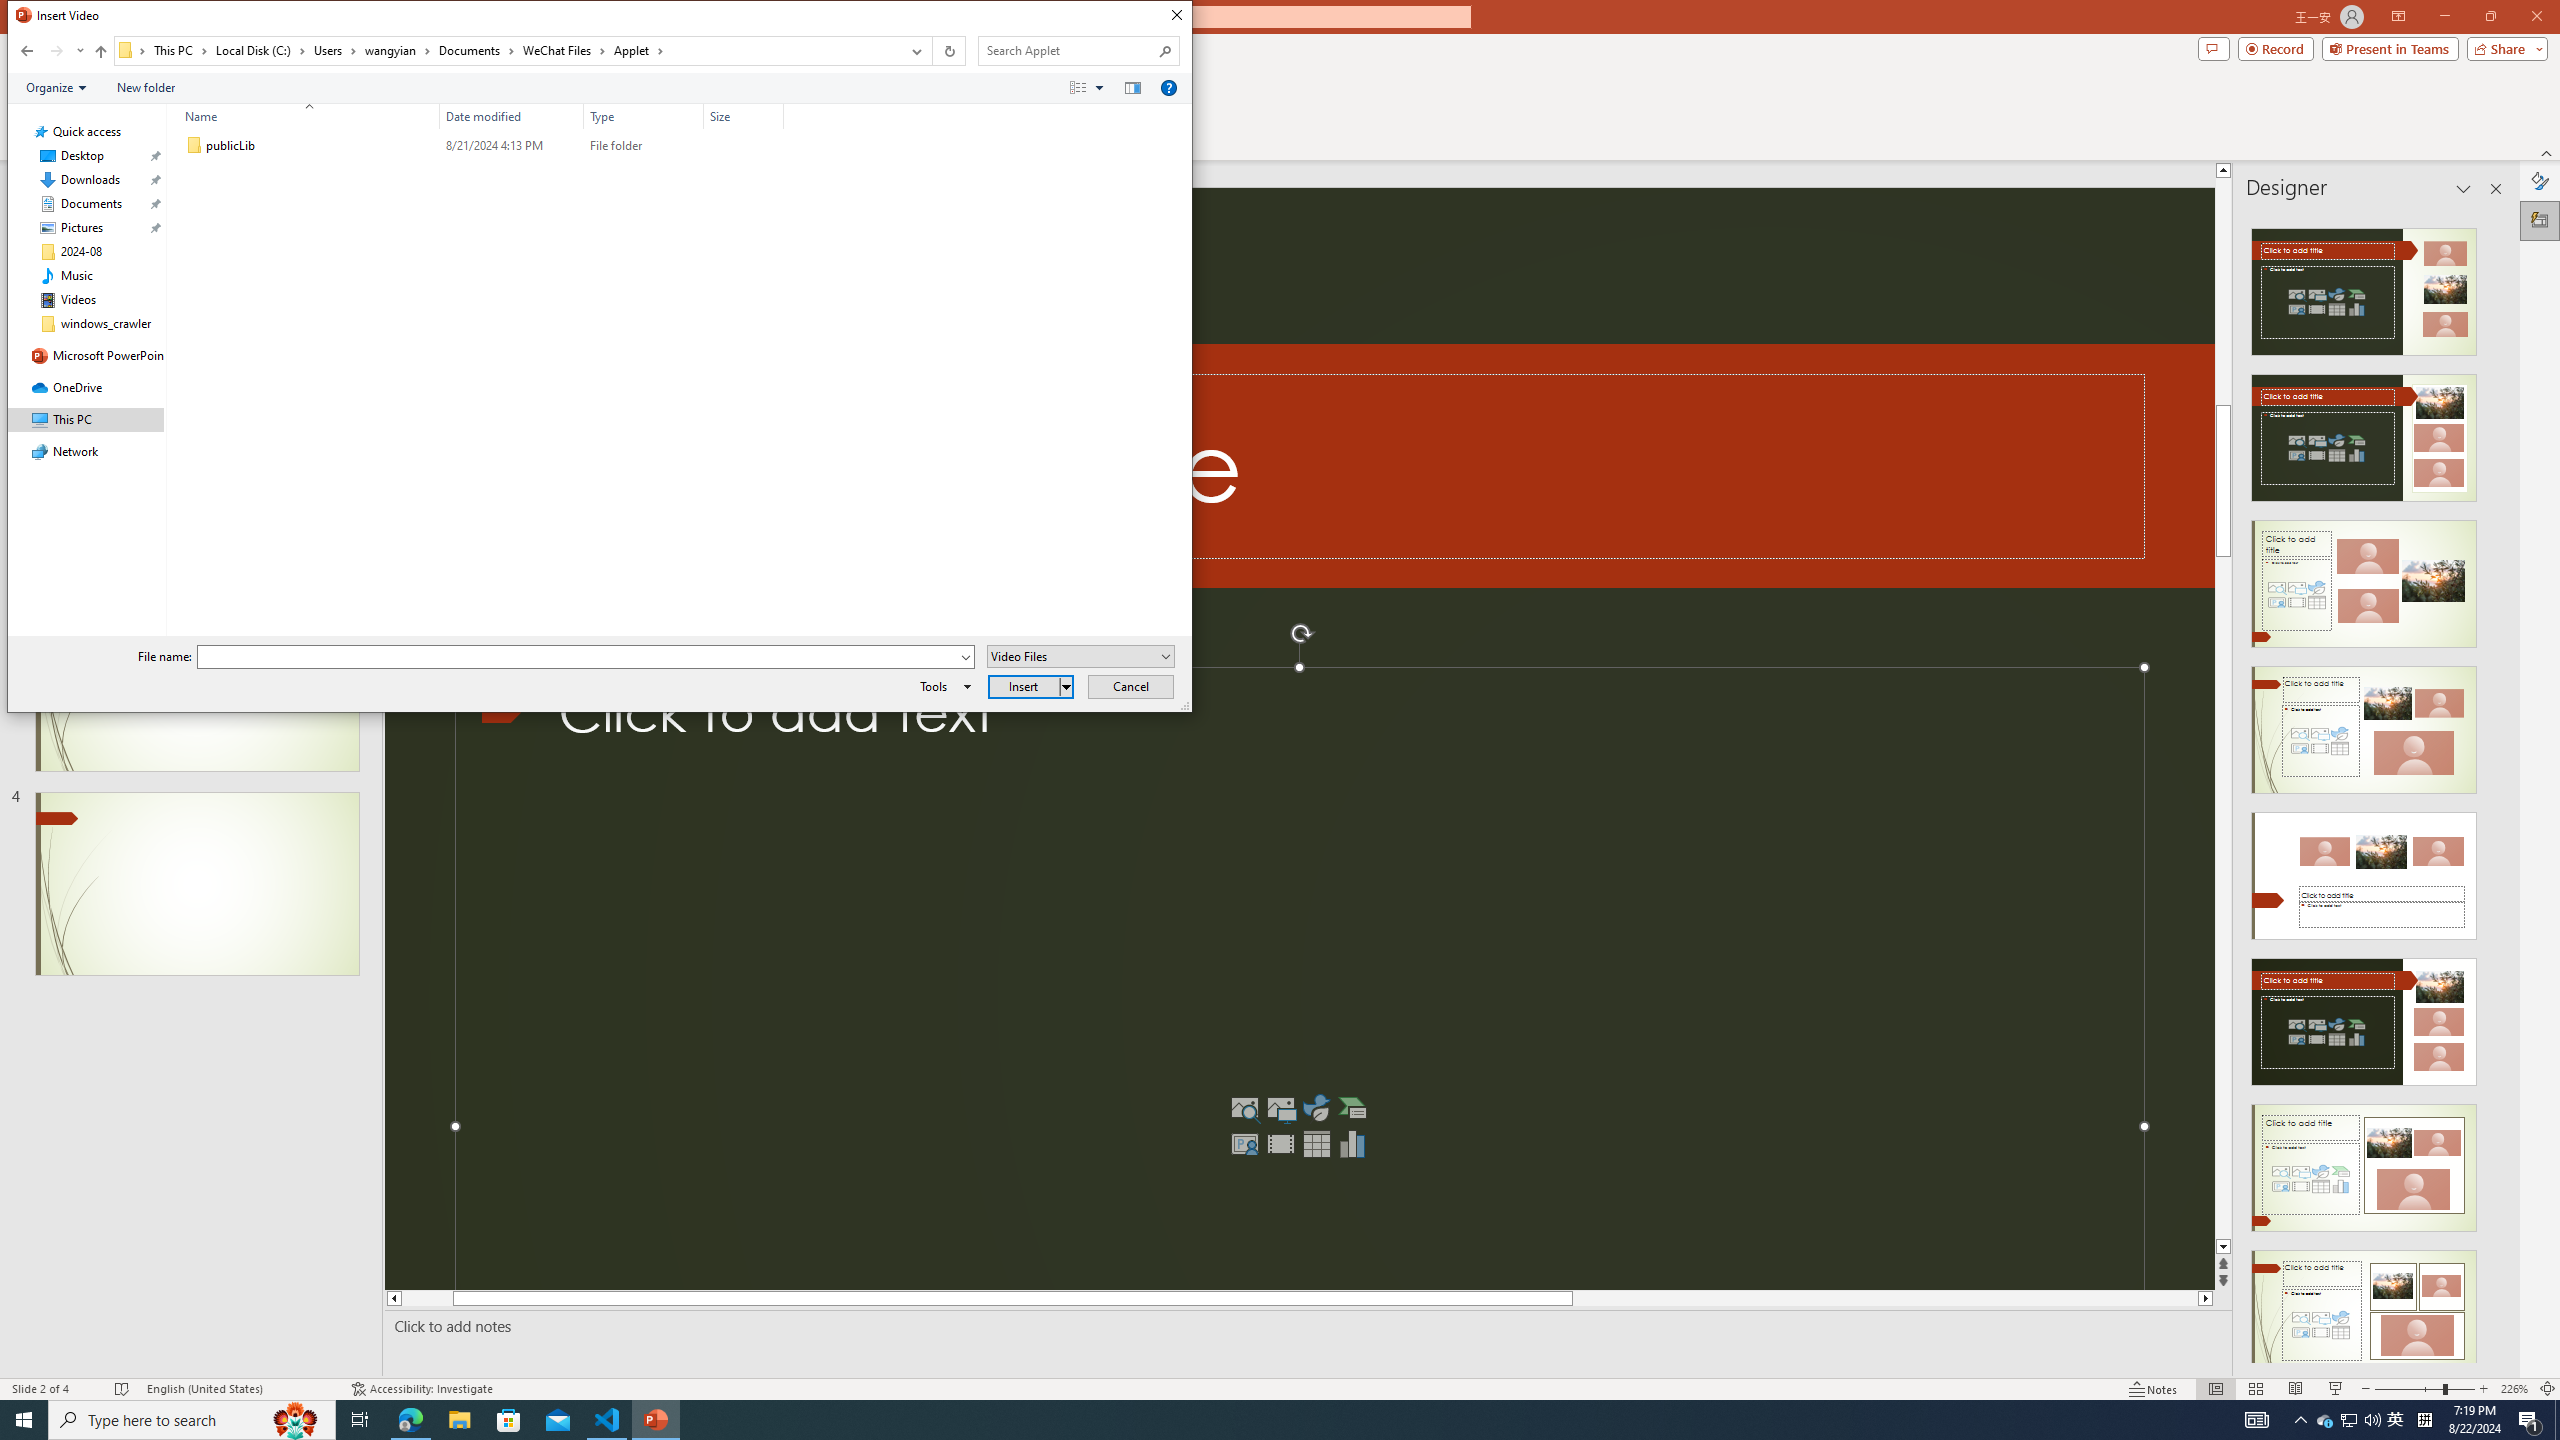 The height and width of the screenshot is (1440, 2560). Describe the element at coordinates (644, 146) in the screenshot. I see `Type` at that location.